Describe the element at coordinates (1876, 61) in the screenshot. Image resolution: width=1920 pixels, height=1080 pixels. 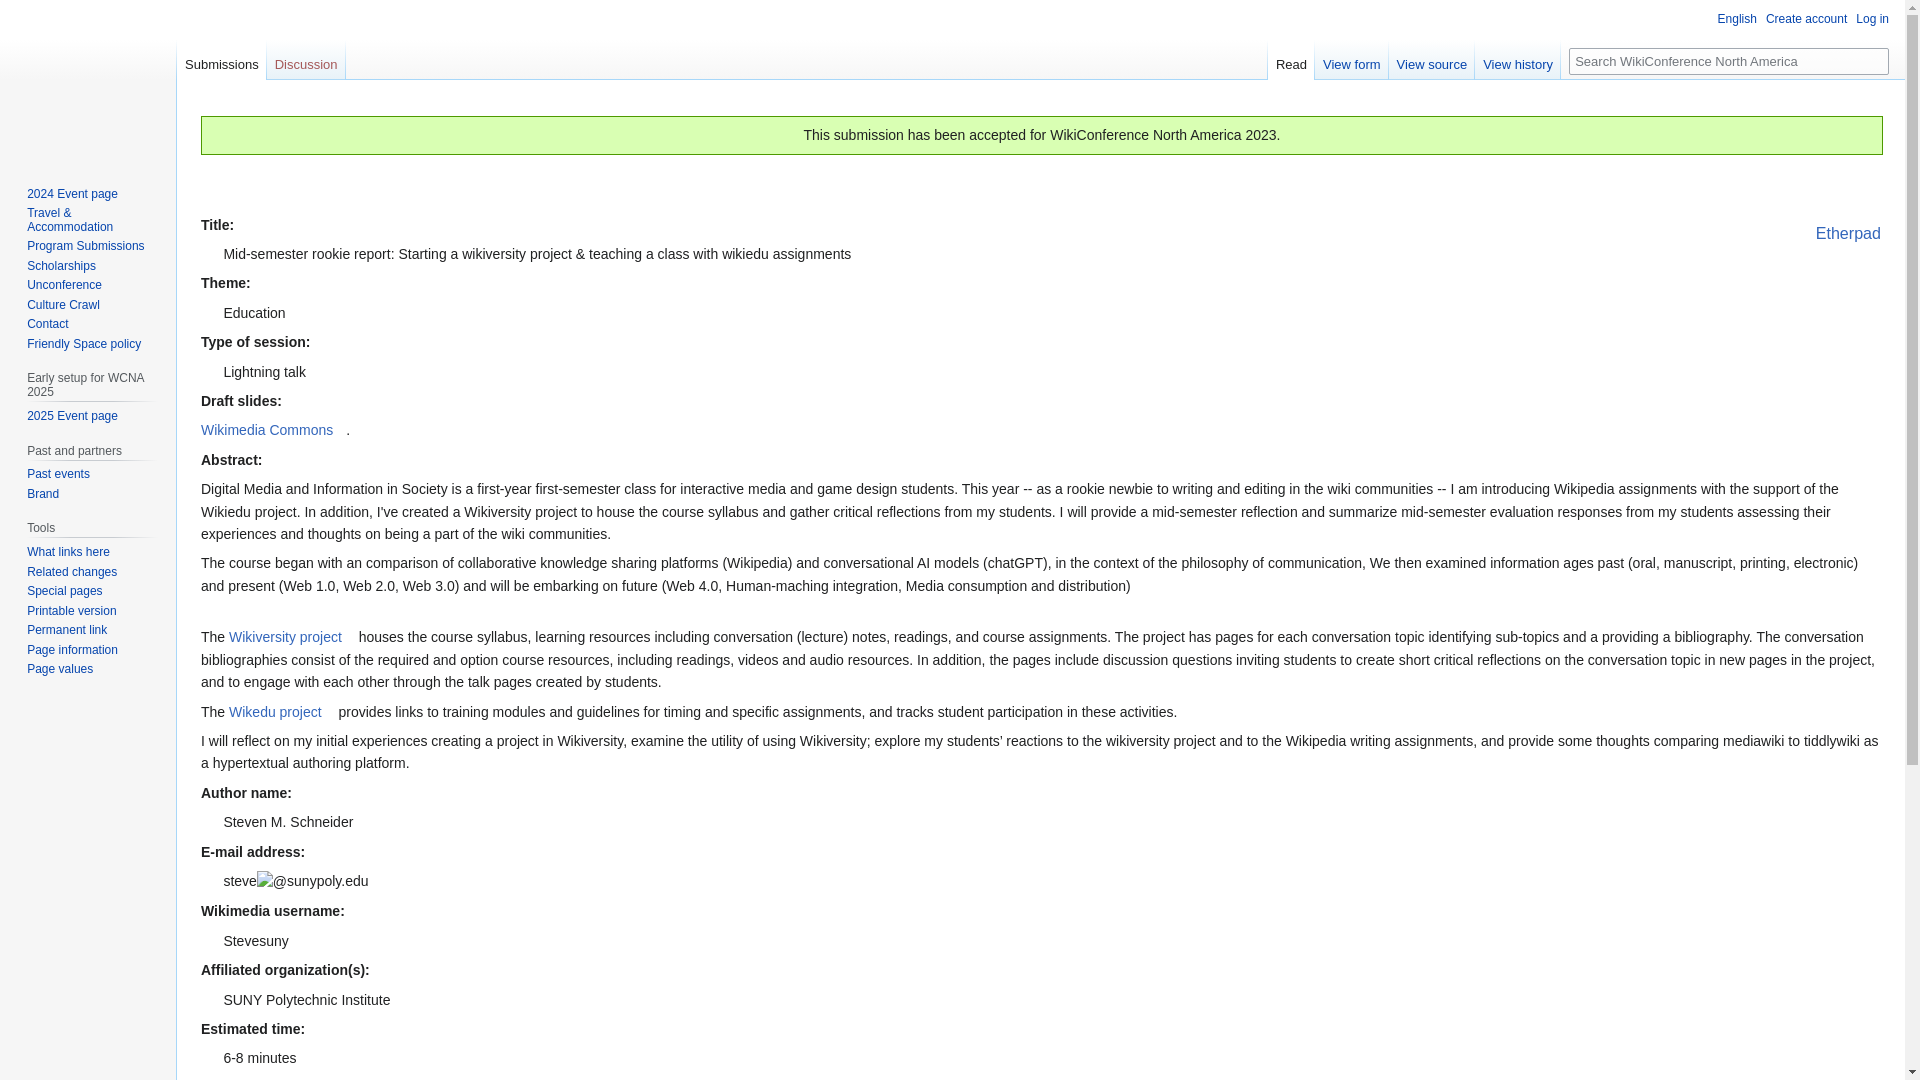
I see `Search` at that location.